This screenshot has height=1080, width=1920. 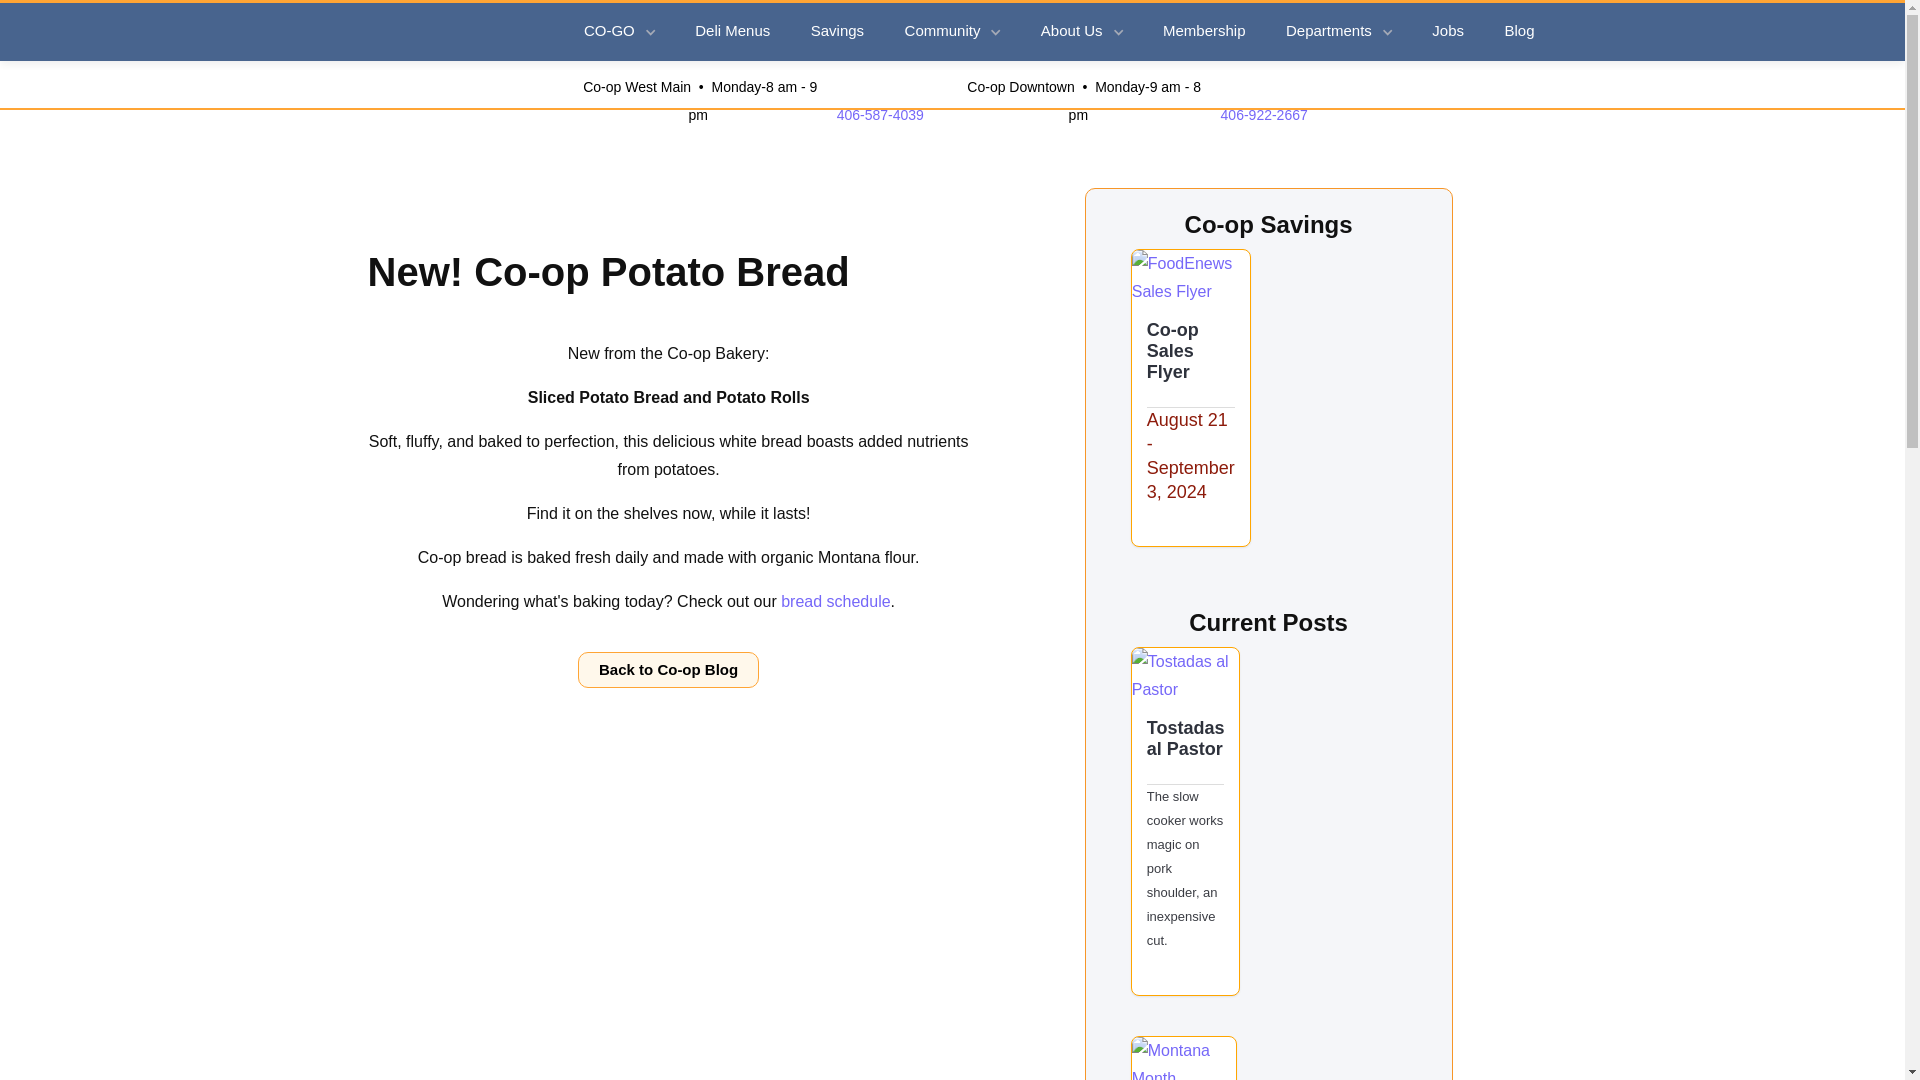 What do you see at coordinates (838, 32) in the screenshot?
I see `Savings` at bounding box center [838, 32].